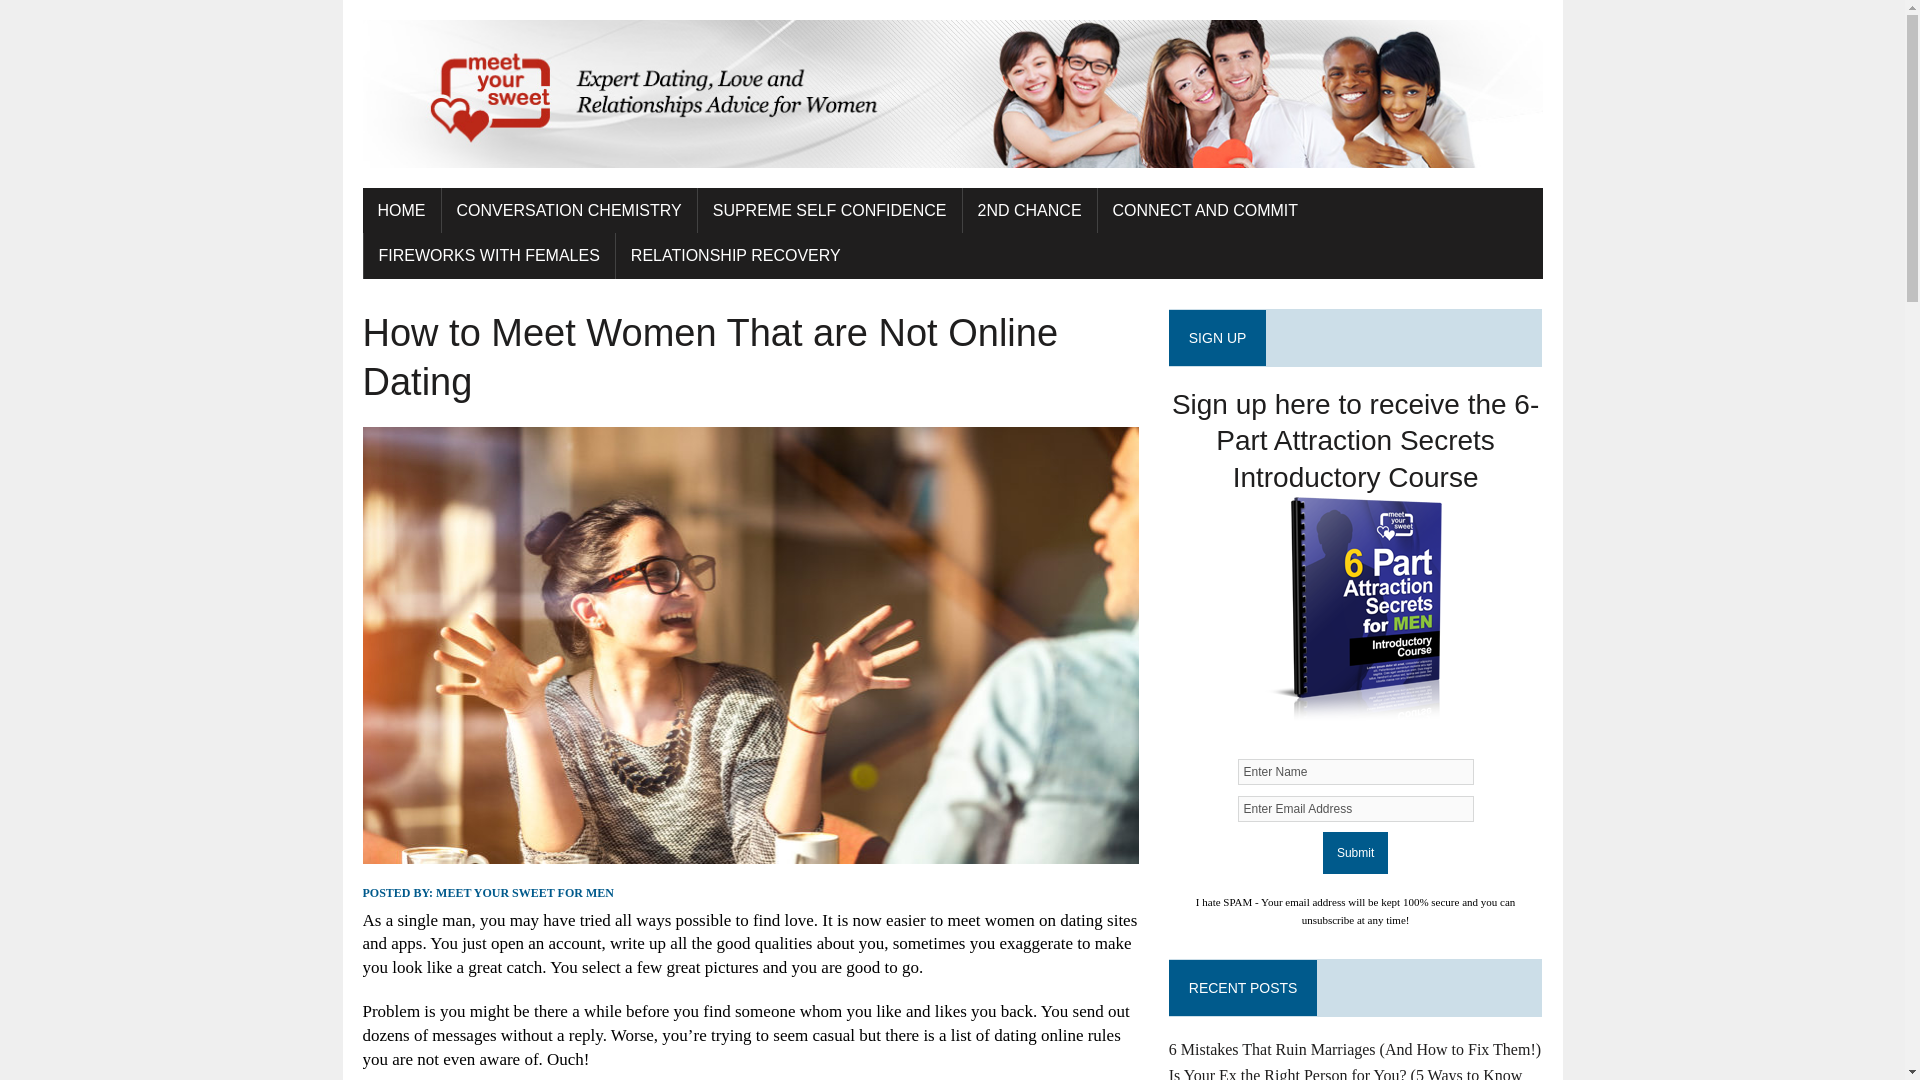 The image size is (1920, 1080). What do you see at coordinates (736, 256) in the screenshot?
I see `RELATIONSHIP RECOVERY` at bounding box center [736, 256].